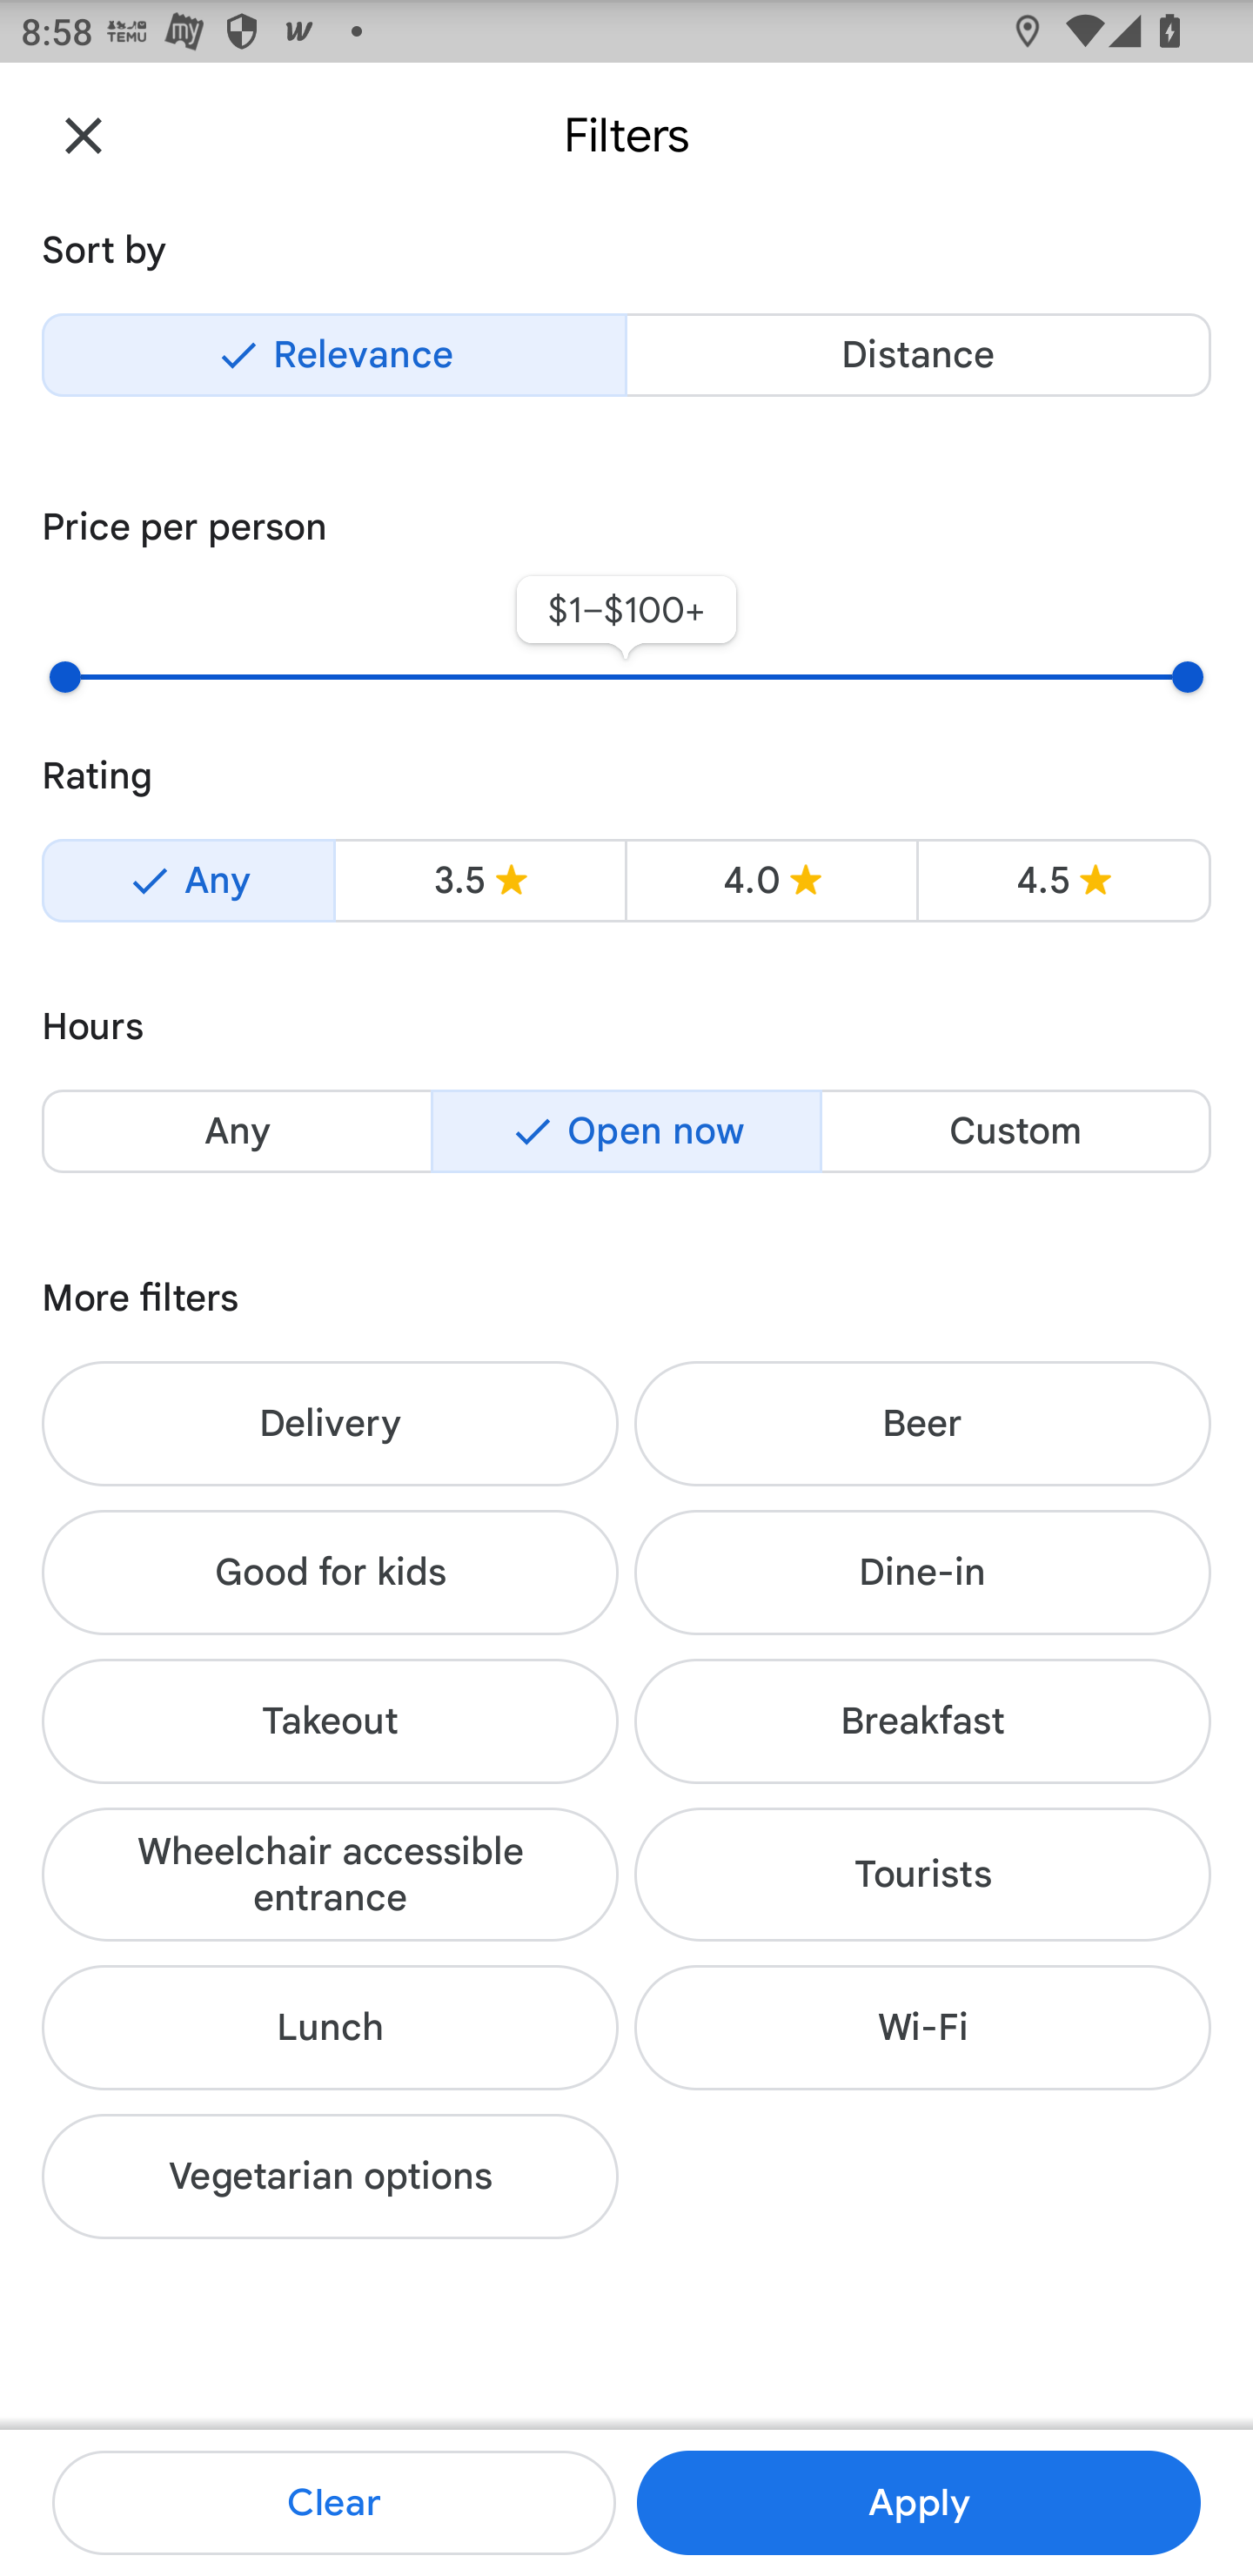 The height and width of the screenshot is (2576, 1253). Describe the element at coordinates (330, 2177) in the screenshot. I see `Vegetarian options` at that location.